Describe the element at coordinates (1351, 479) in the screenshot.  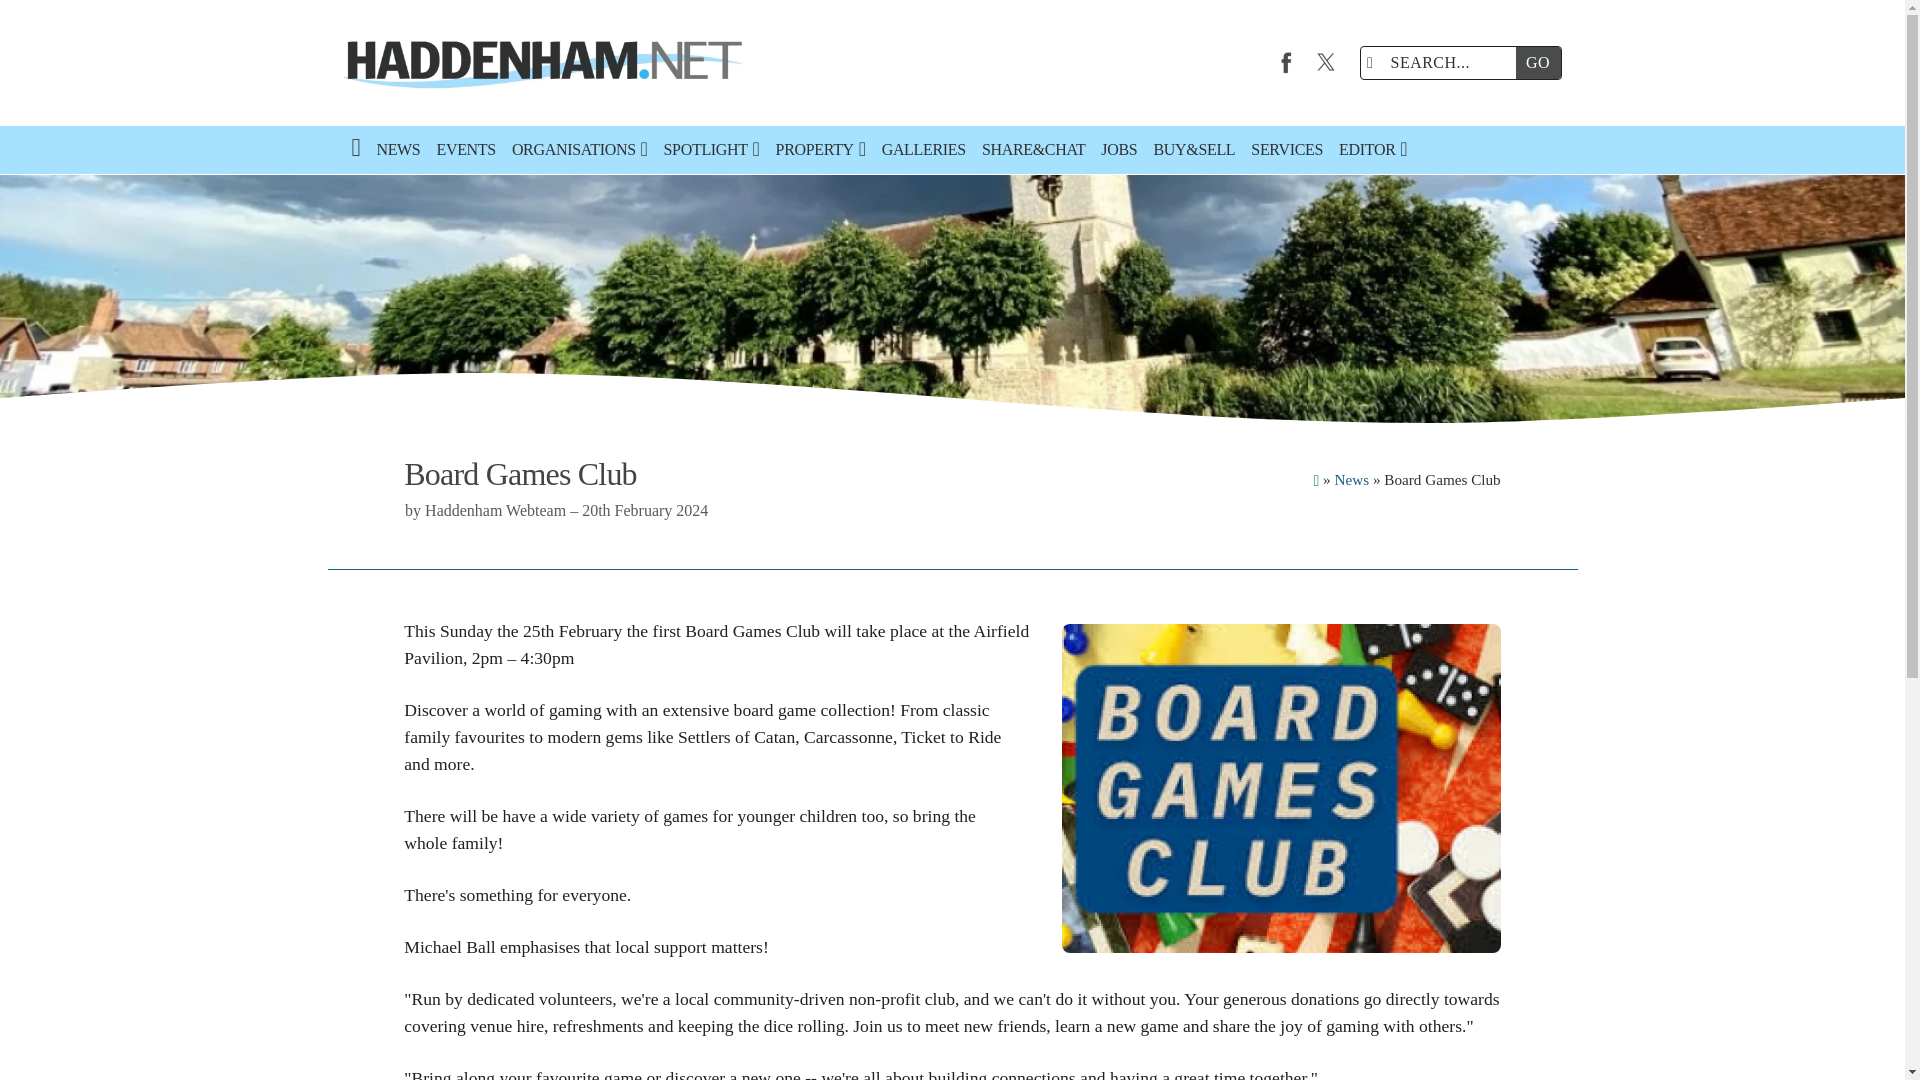
I see `News` at that location.